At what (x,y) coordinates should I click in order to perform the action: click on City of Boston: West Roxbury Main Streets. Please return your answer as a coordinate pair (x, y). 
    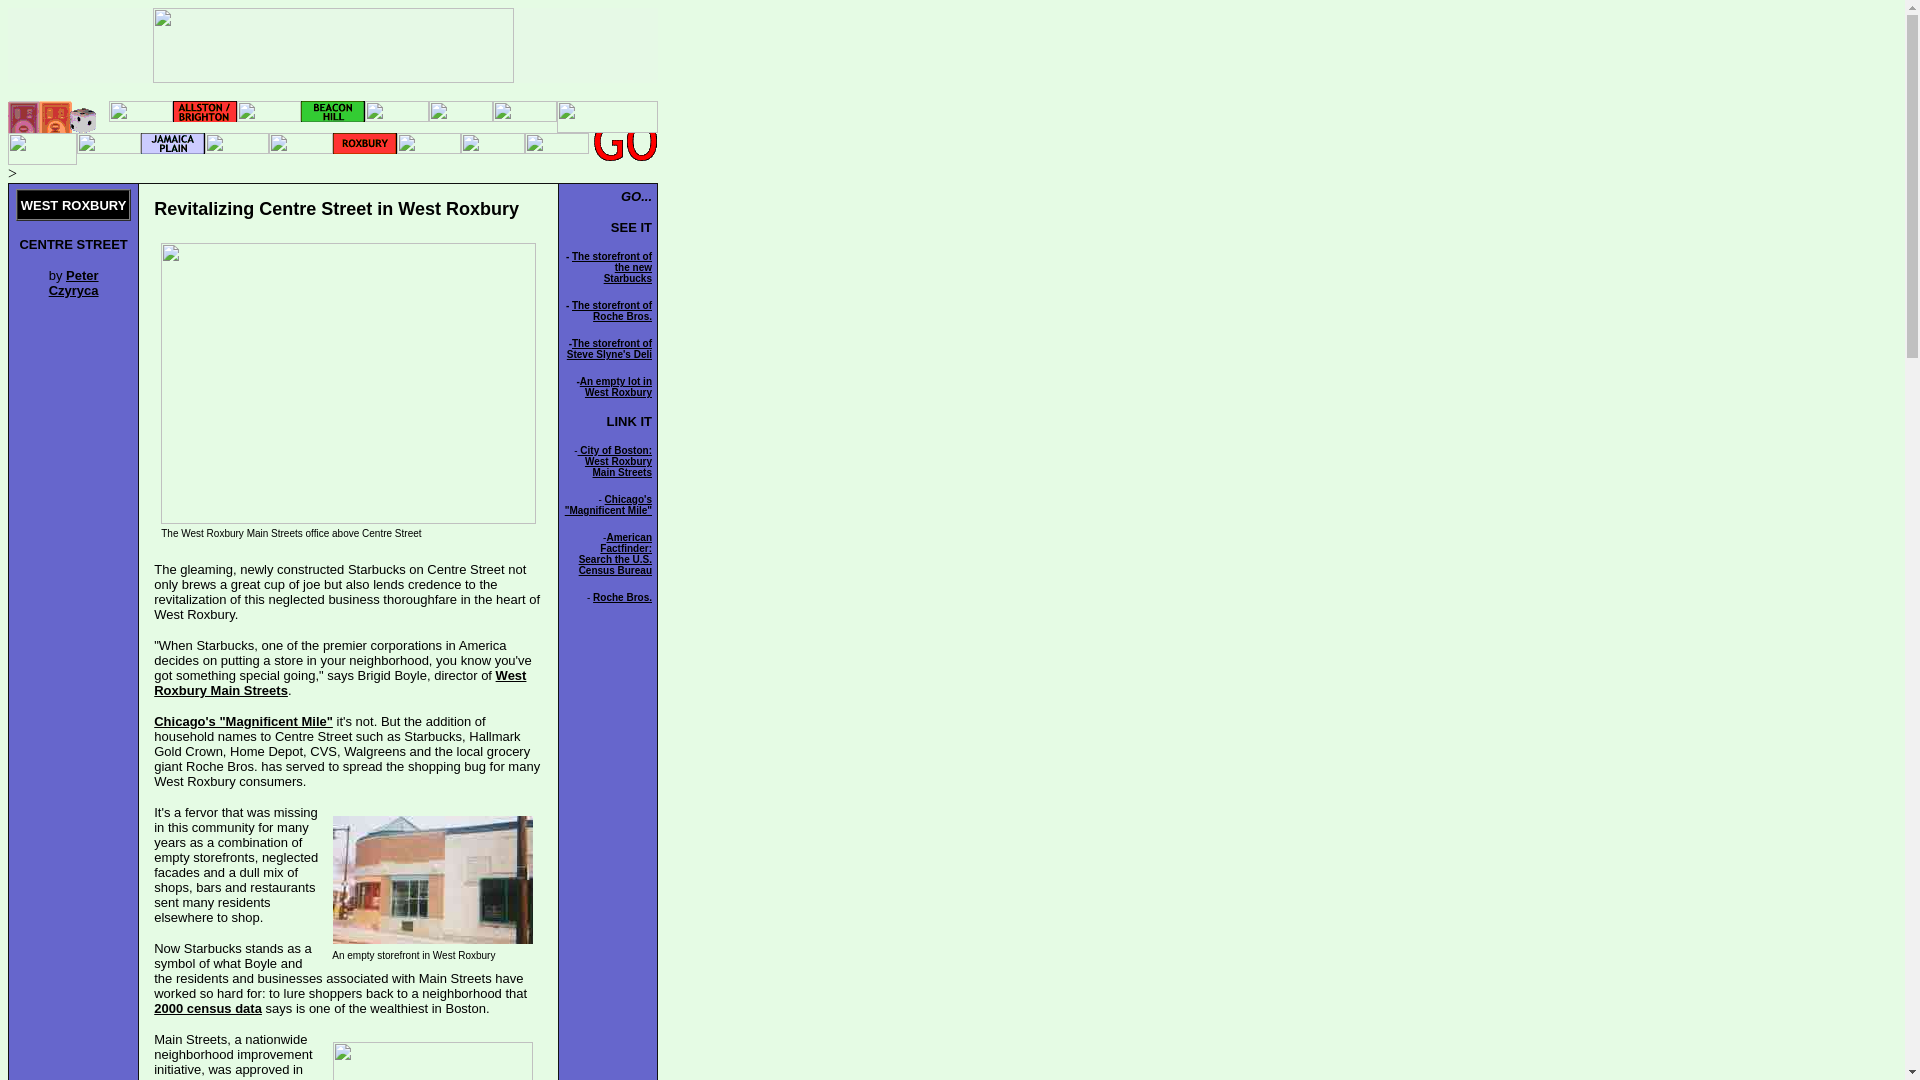
    Looking at the image, I should click on (614, 460).